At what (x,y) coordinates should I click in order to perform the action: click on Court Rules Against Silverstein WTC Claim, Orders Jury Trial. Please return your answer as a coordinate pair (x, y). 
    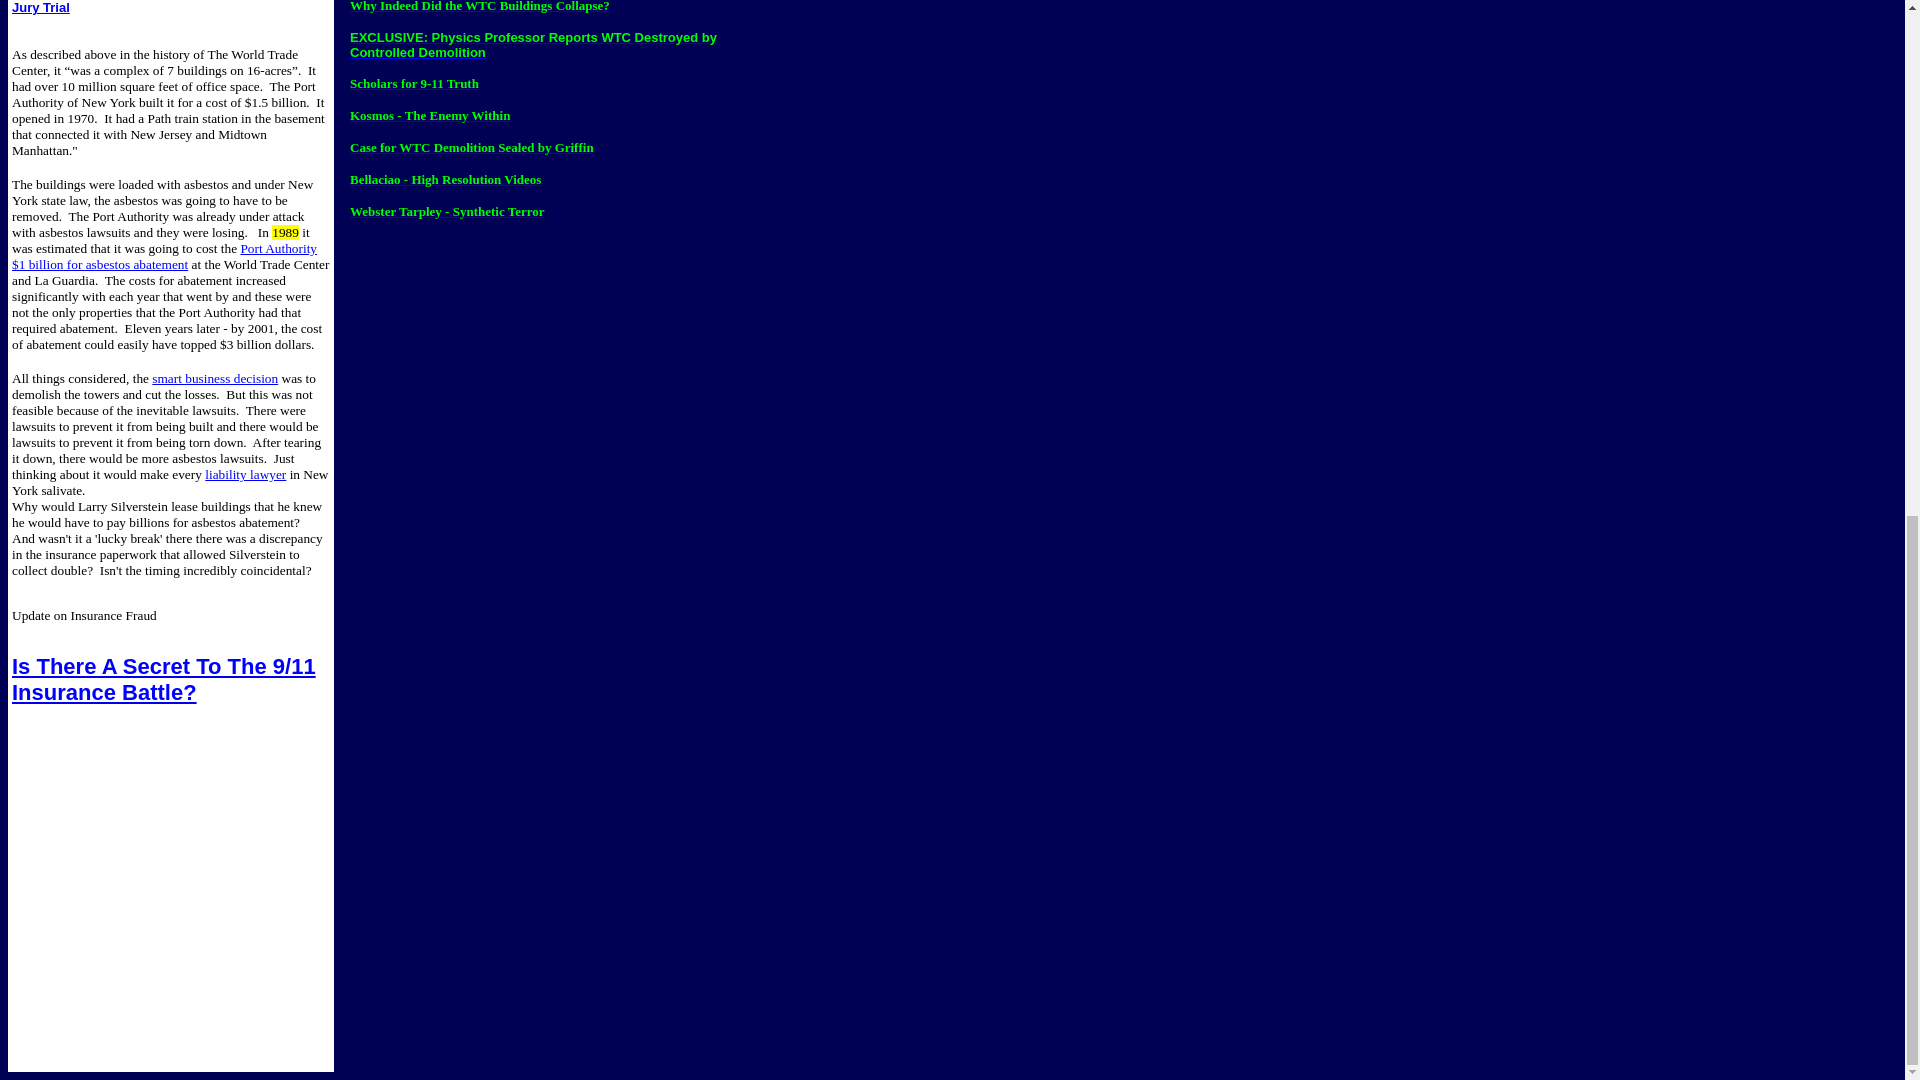
    Looking at the image, I should click on (170, 8).